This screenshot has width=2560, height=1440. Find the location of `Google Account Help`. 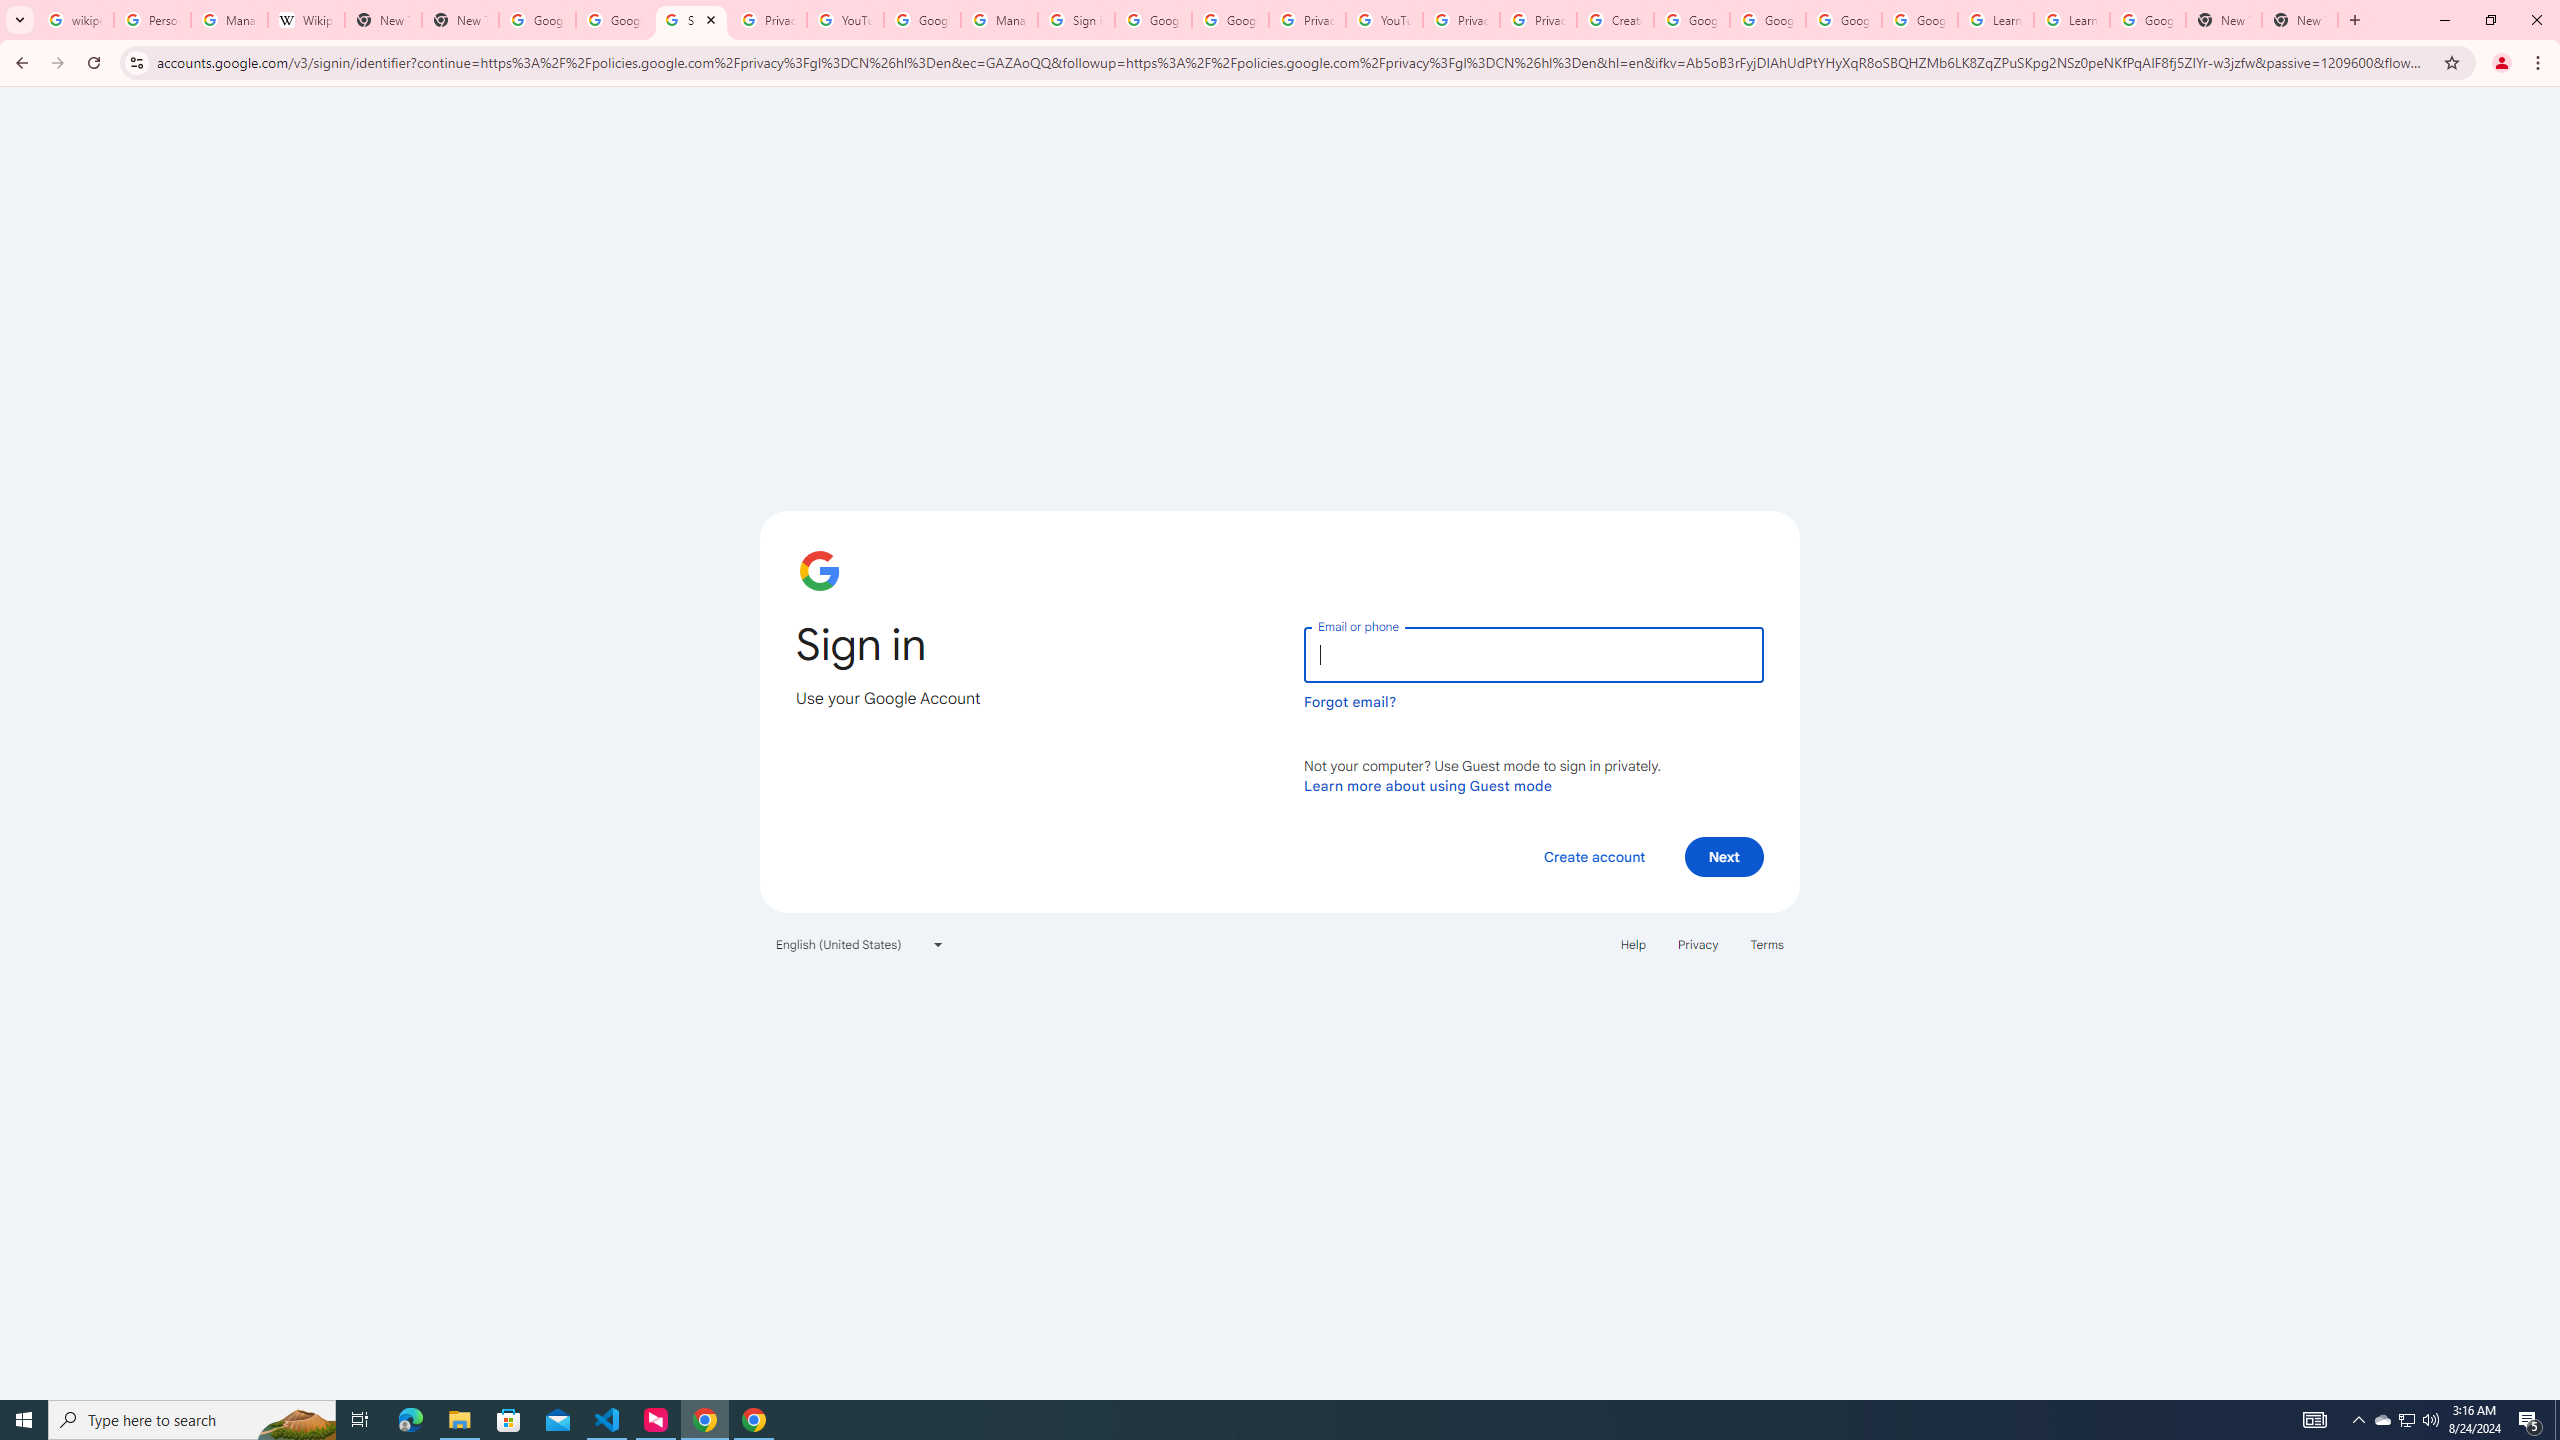

Google Account Help is located at coordinates (1844, 20).